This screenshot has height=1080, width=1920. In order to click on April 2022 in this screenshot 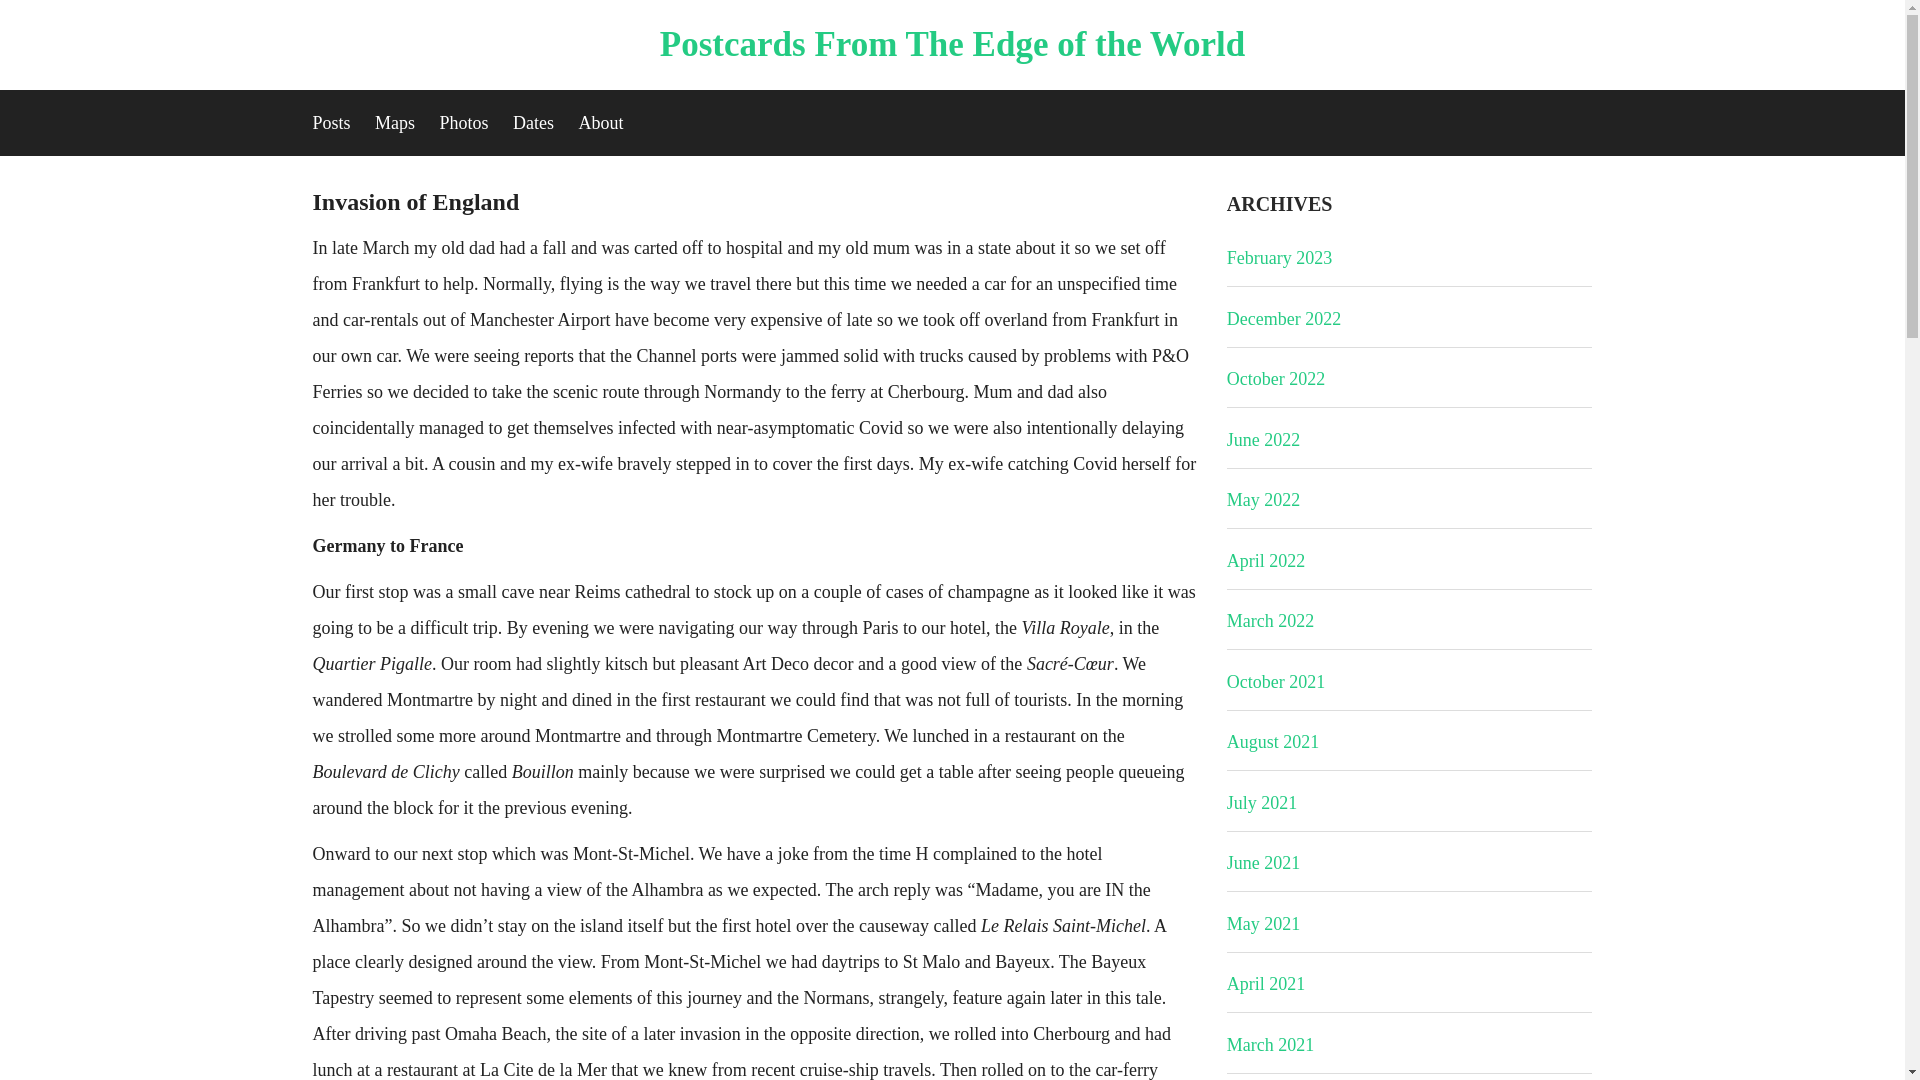, I will do `click(1266, 560)`.